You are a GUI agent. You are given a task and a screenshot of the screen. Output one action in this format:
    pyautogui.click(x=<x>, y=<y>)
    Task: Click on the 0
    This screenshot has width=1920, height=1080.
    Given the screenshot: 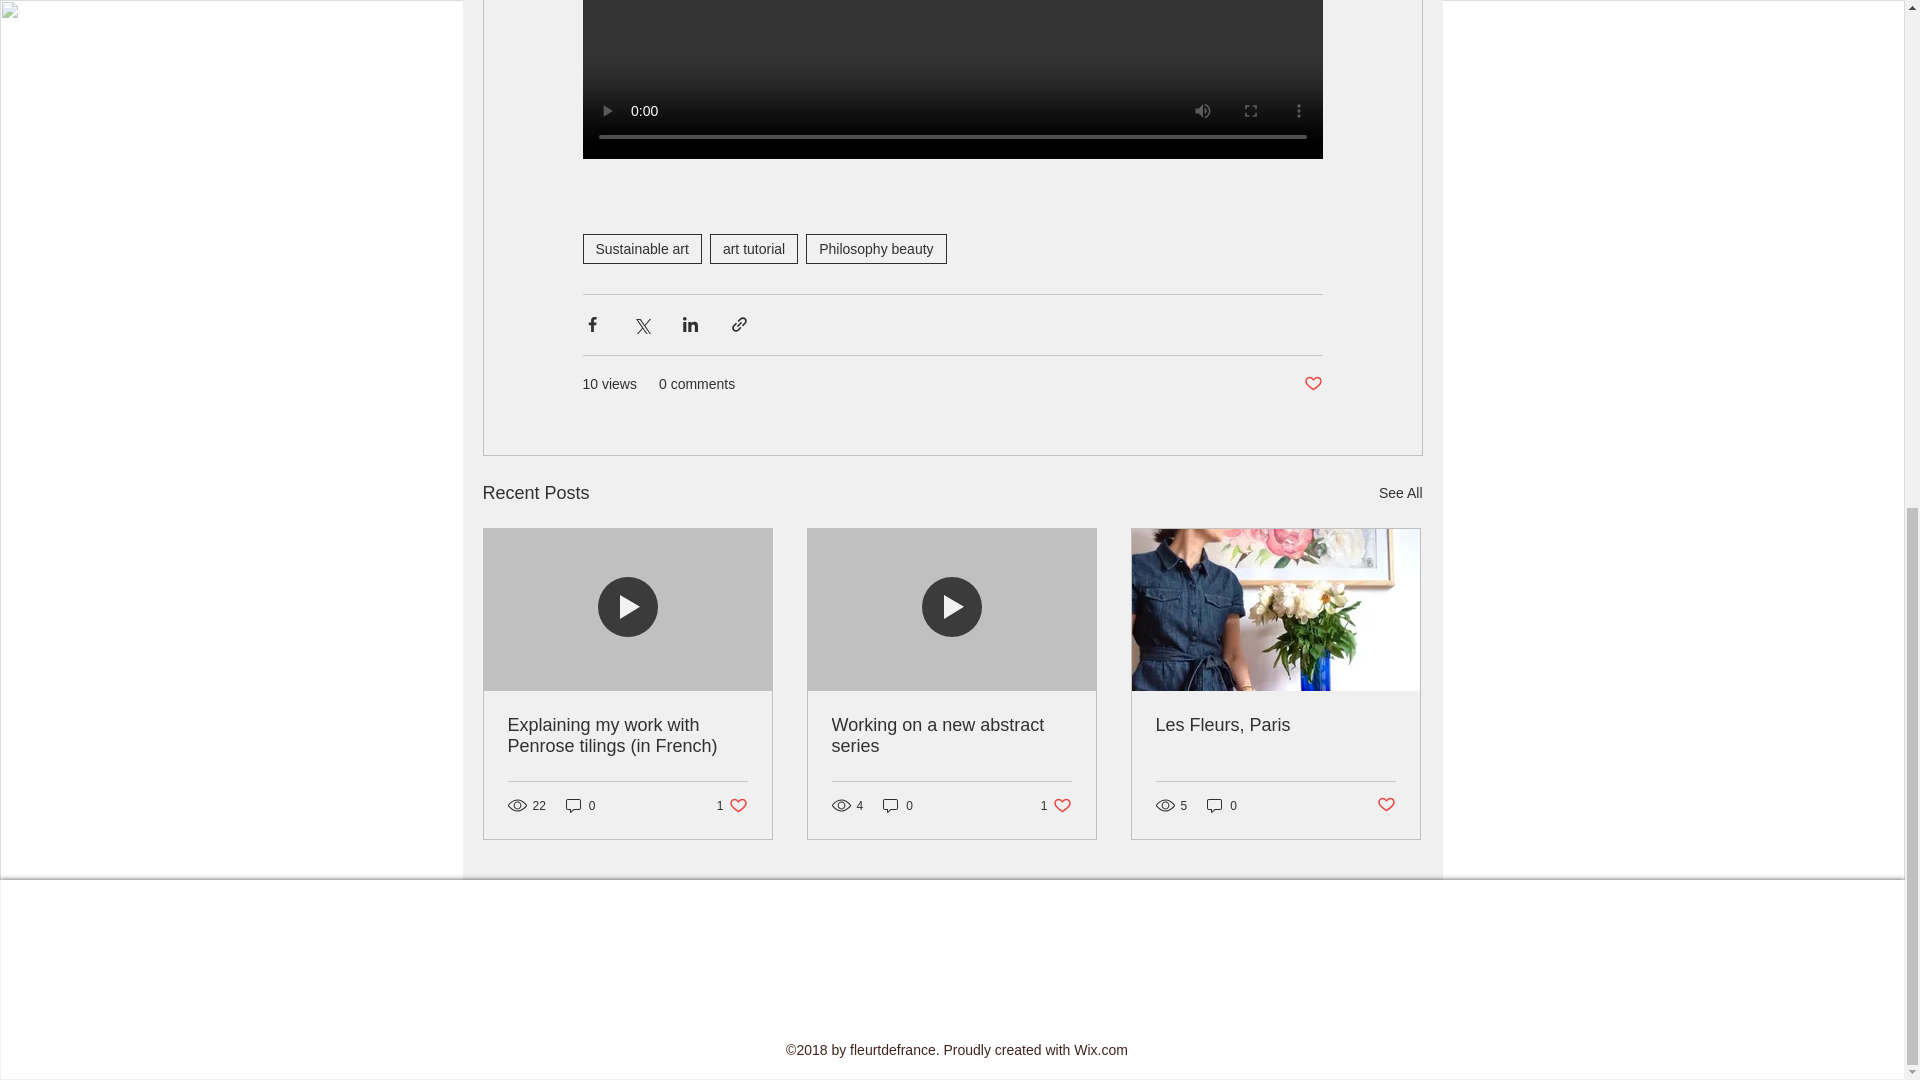 What is the action you would take?
    pyautogui.click(x=876, y=248)
    